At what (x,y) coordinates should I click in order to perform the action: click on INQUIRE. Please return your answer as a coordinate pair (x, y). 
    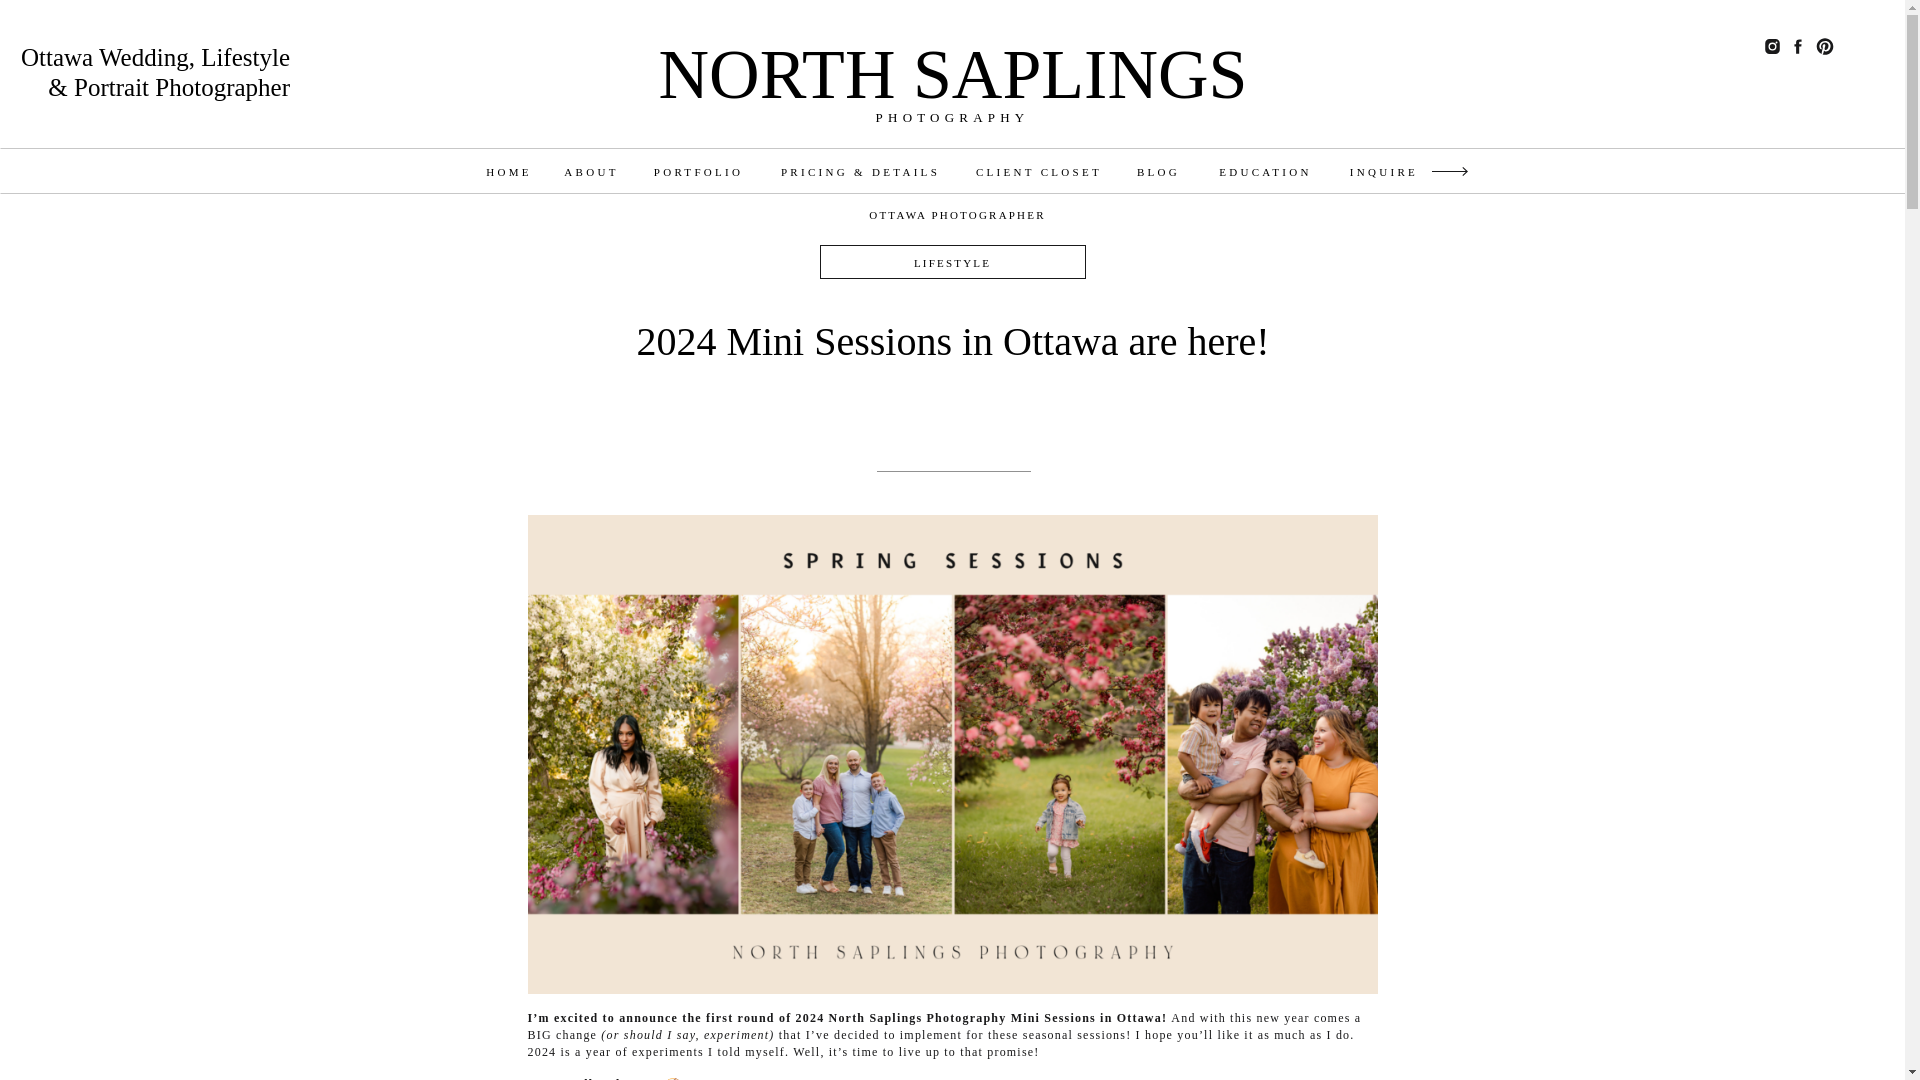
    Looking at the image, I should click on (1384, 177).